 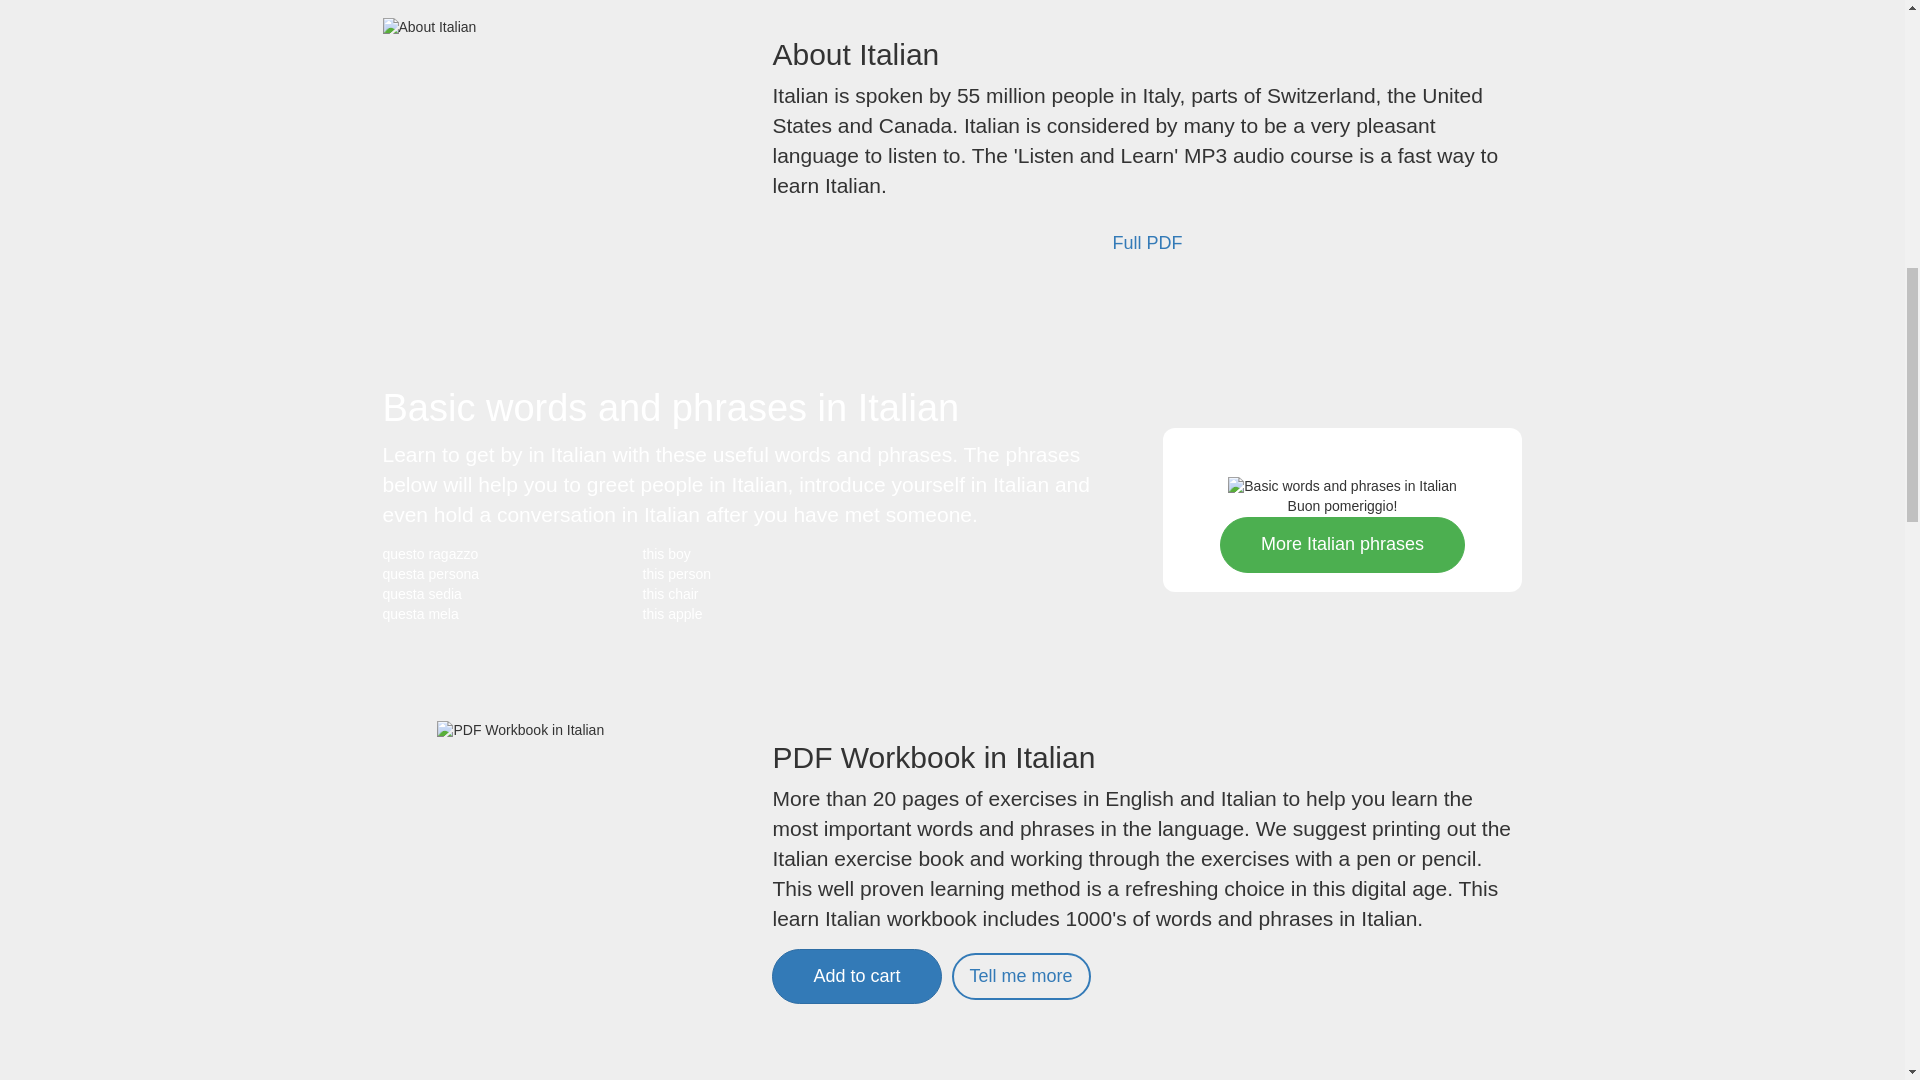 I want to click on Basic words and phrases in Italian, so click(x=1342, y=486).